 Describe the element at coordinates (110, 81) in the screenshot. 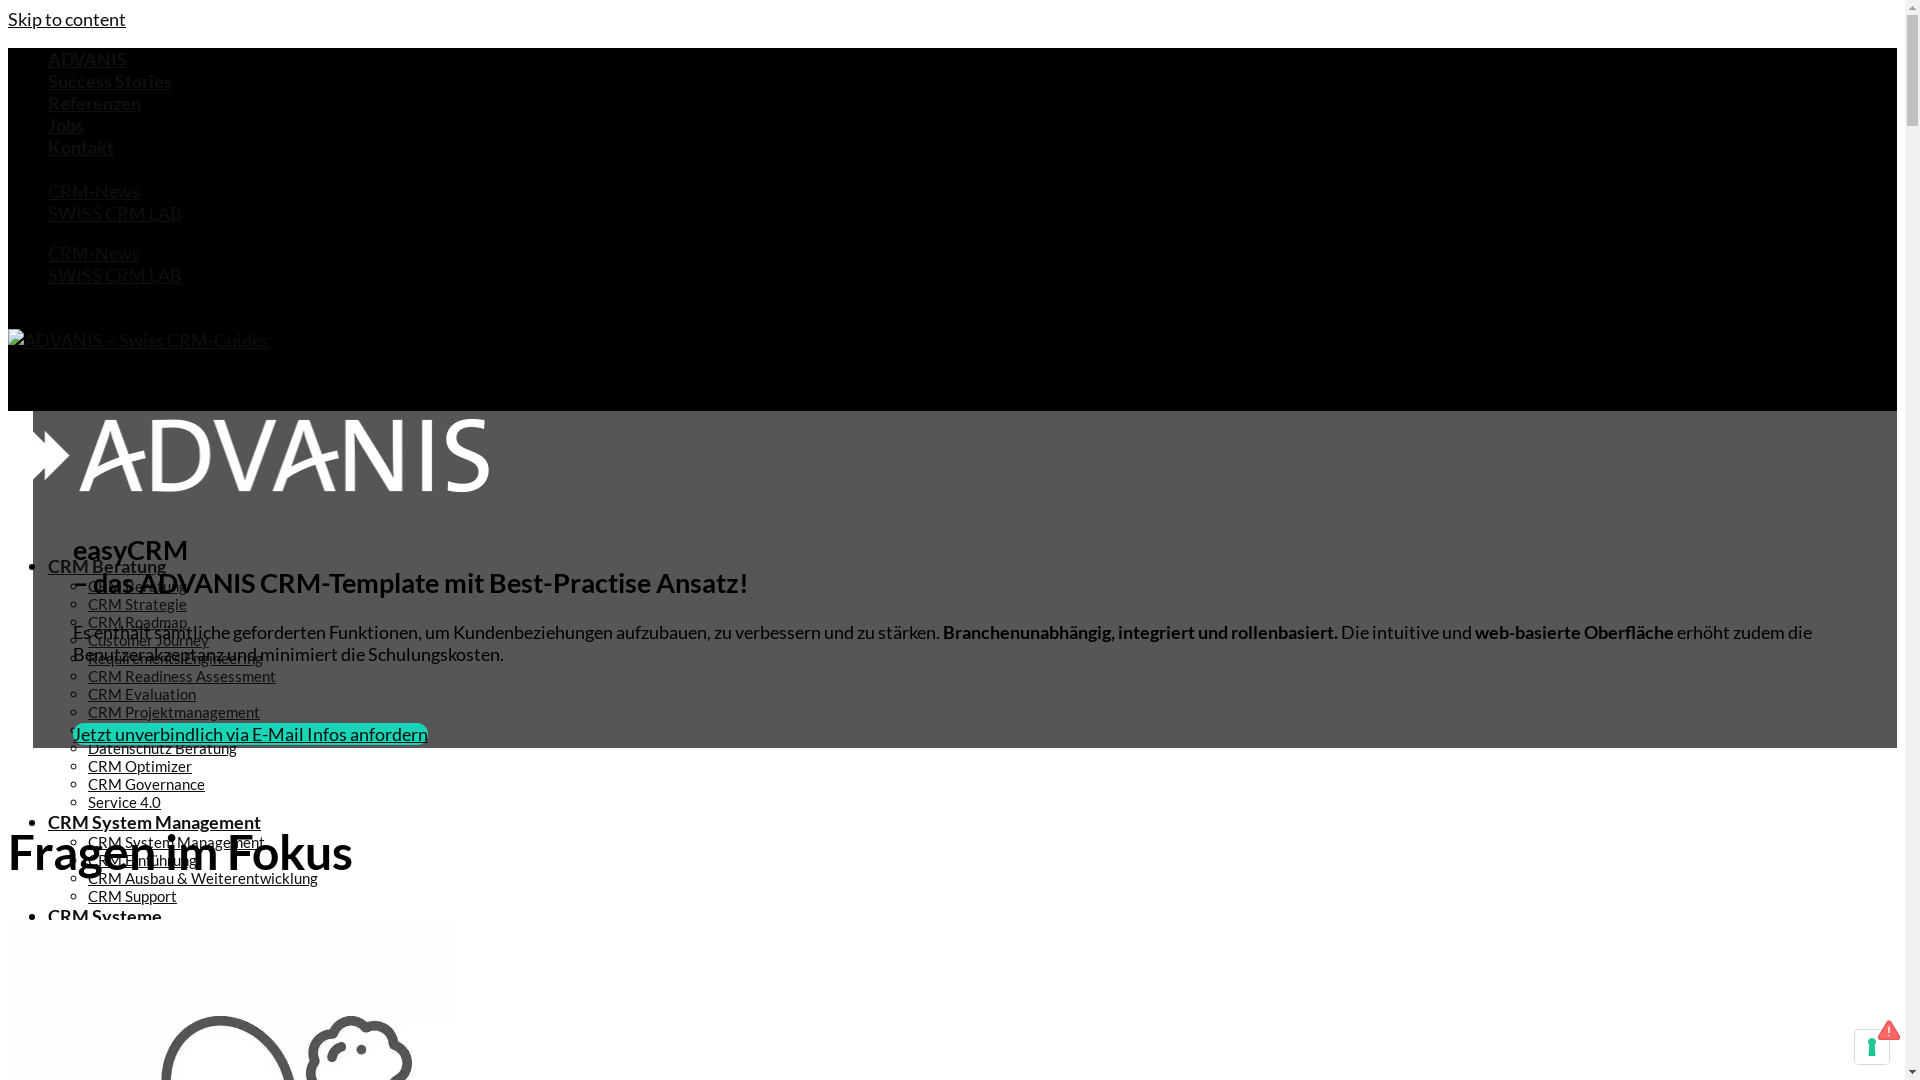

I see `Success Stories` at that location.